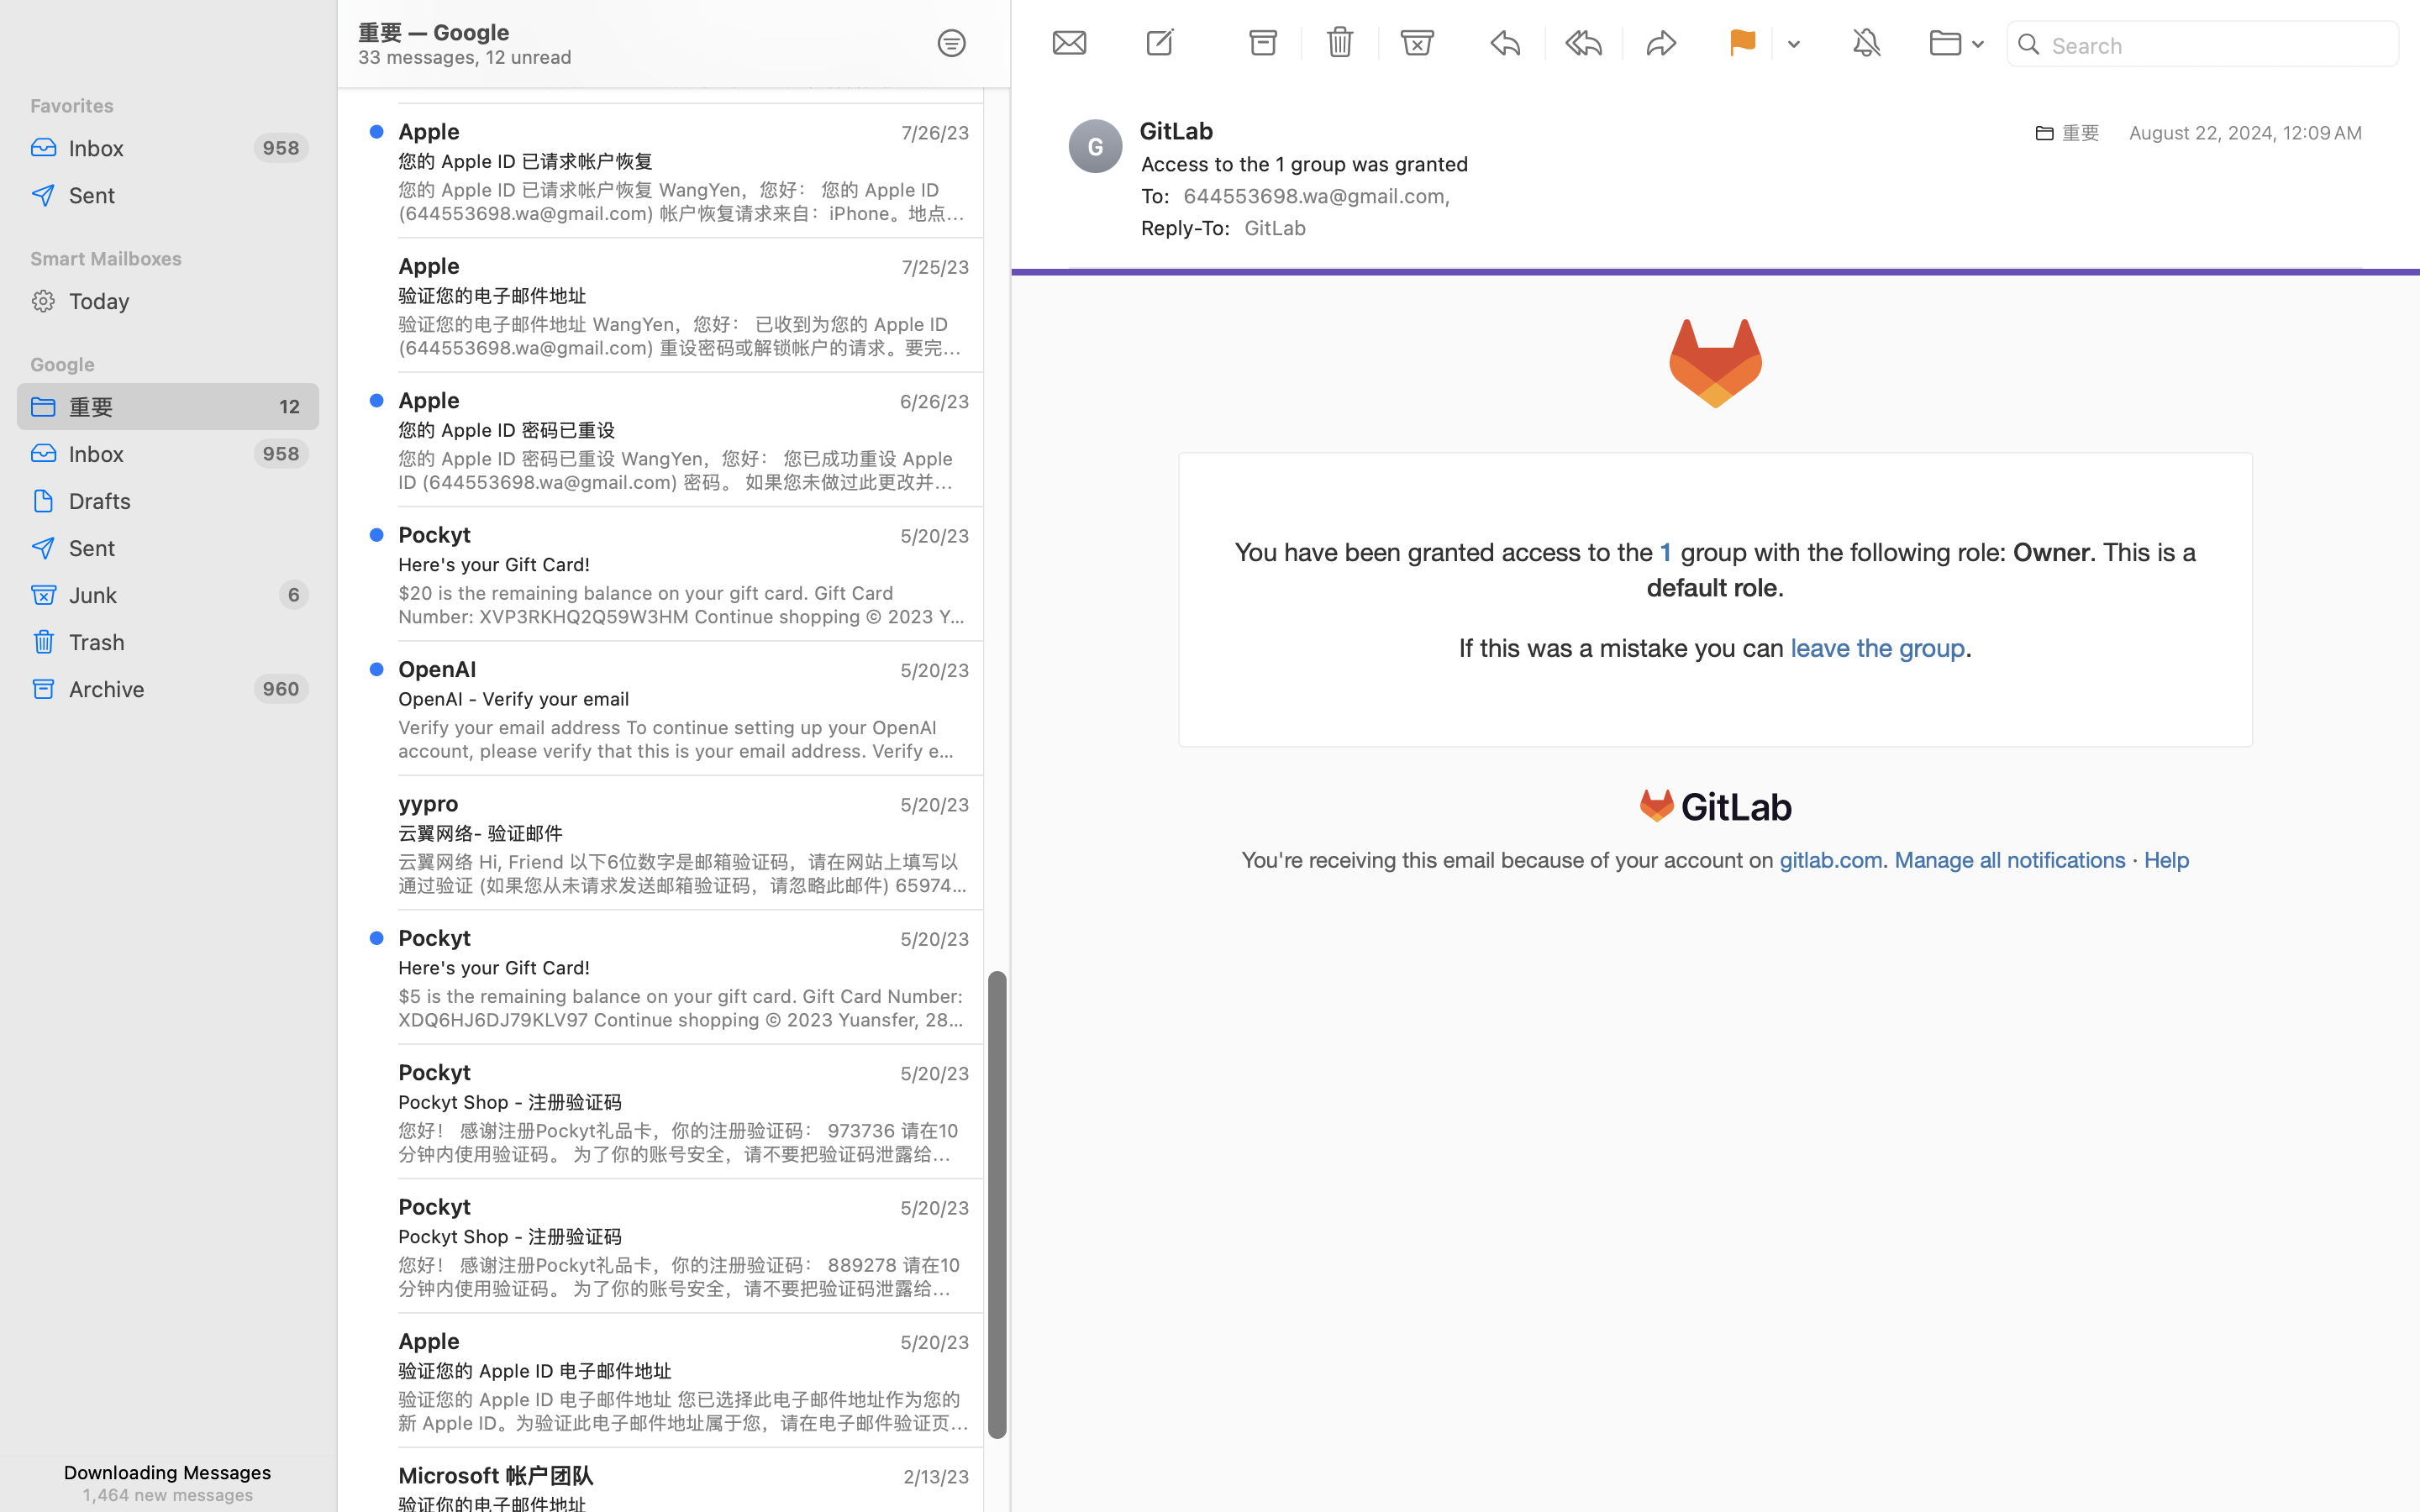 This screenshot has width=2420, height=1512. What do you see at coordinates (684, 739) in the screenshot?
I see `Verify your email address To continue setting up your OpenAI account, please verify that this is your email address. Verify email address This link will expire in 5 days. If you did not make this request, please disregard this email. For help, contact us through our Help center.` at bounding box center [684, 739].